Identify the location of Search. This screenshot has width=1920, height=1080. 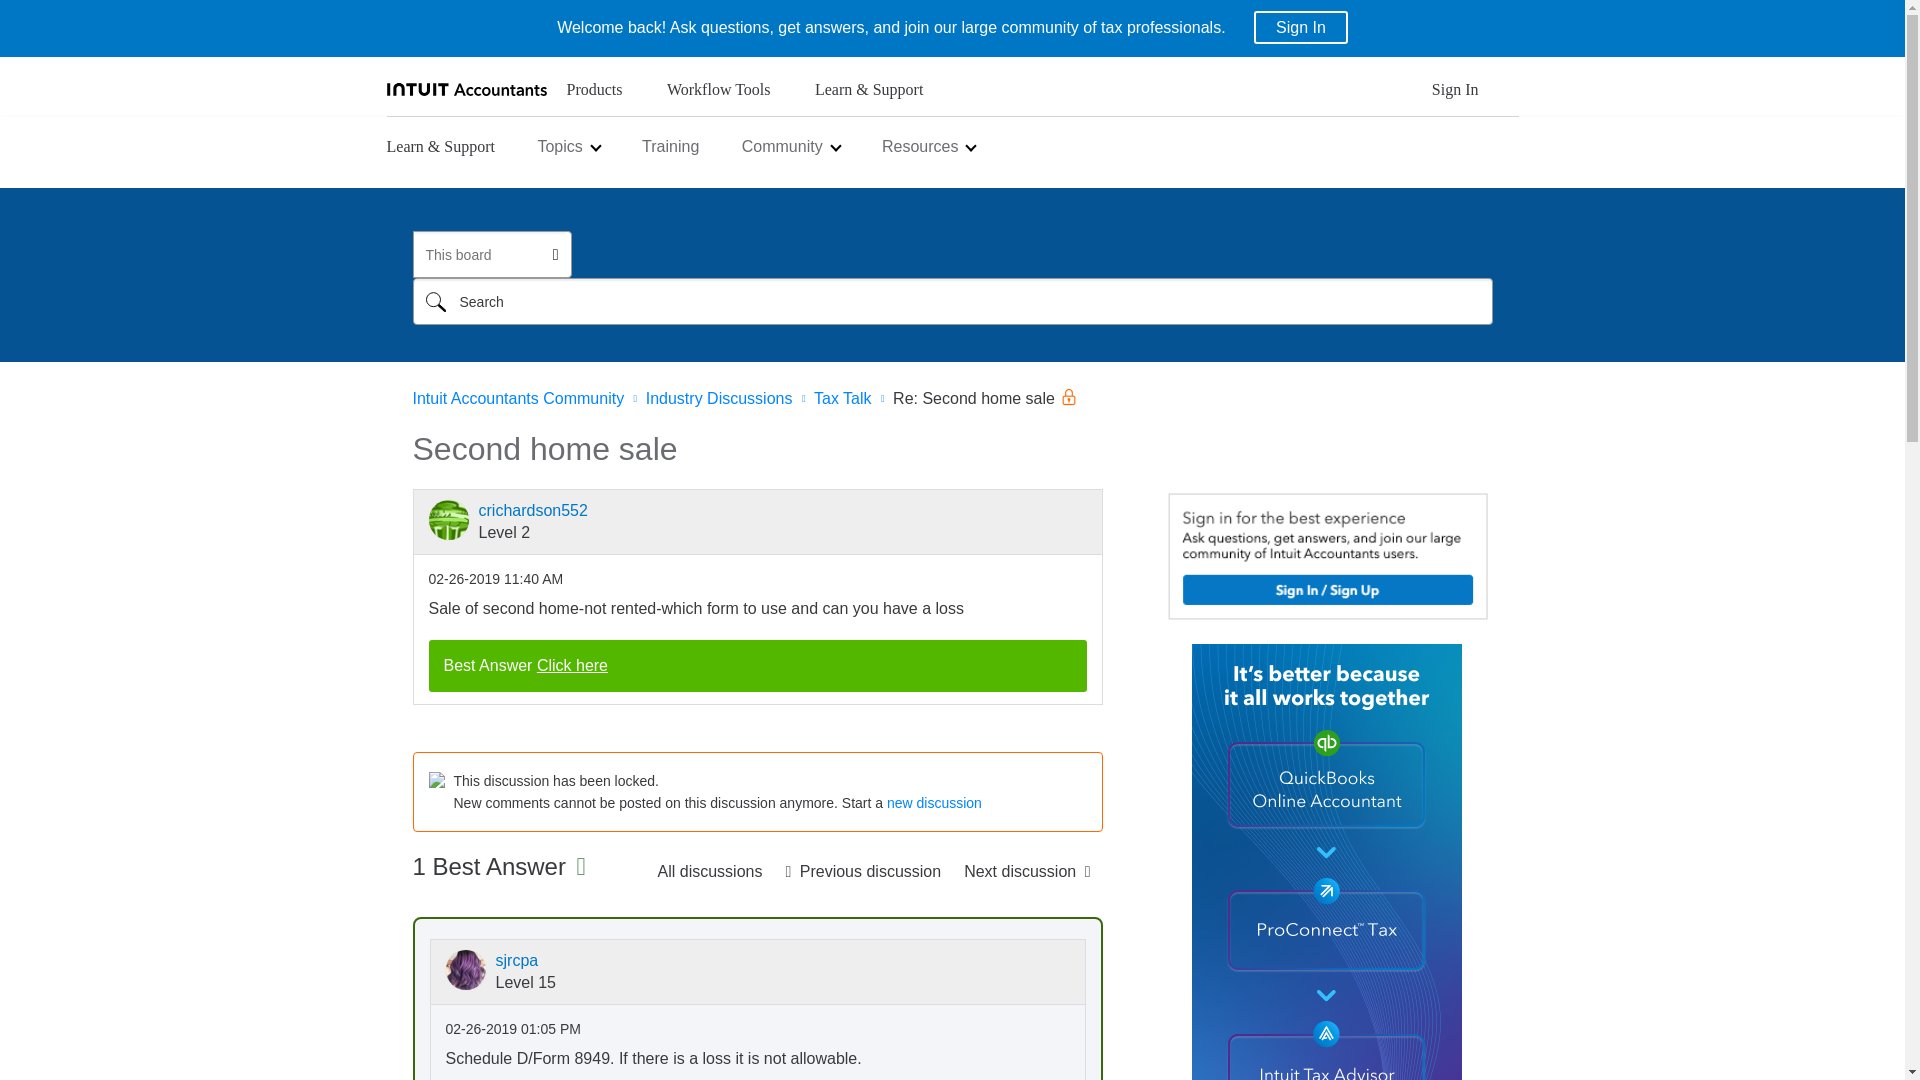
(435, 301).